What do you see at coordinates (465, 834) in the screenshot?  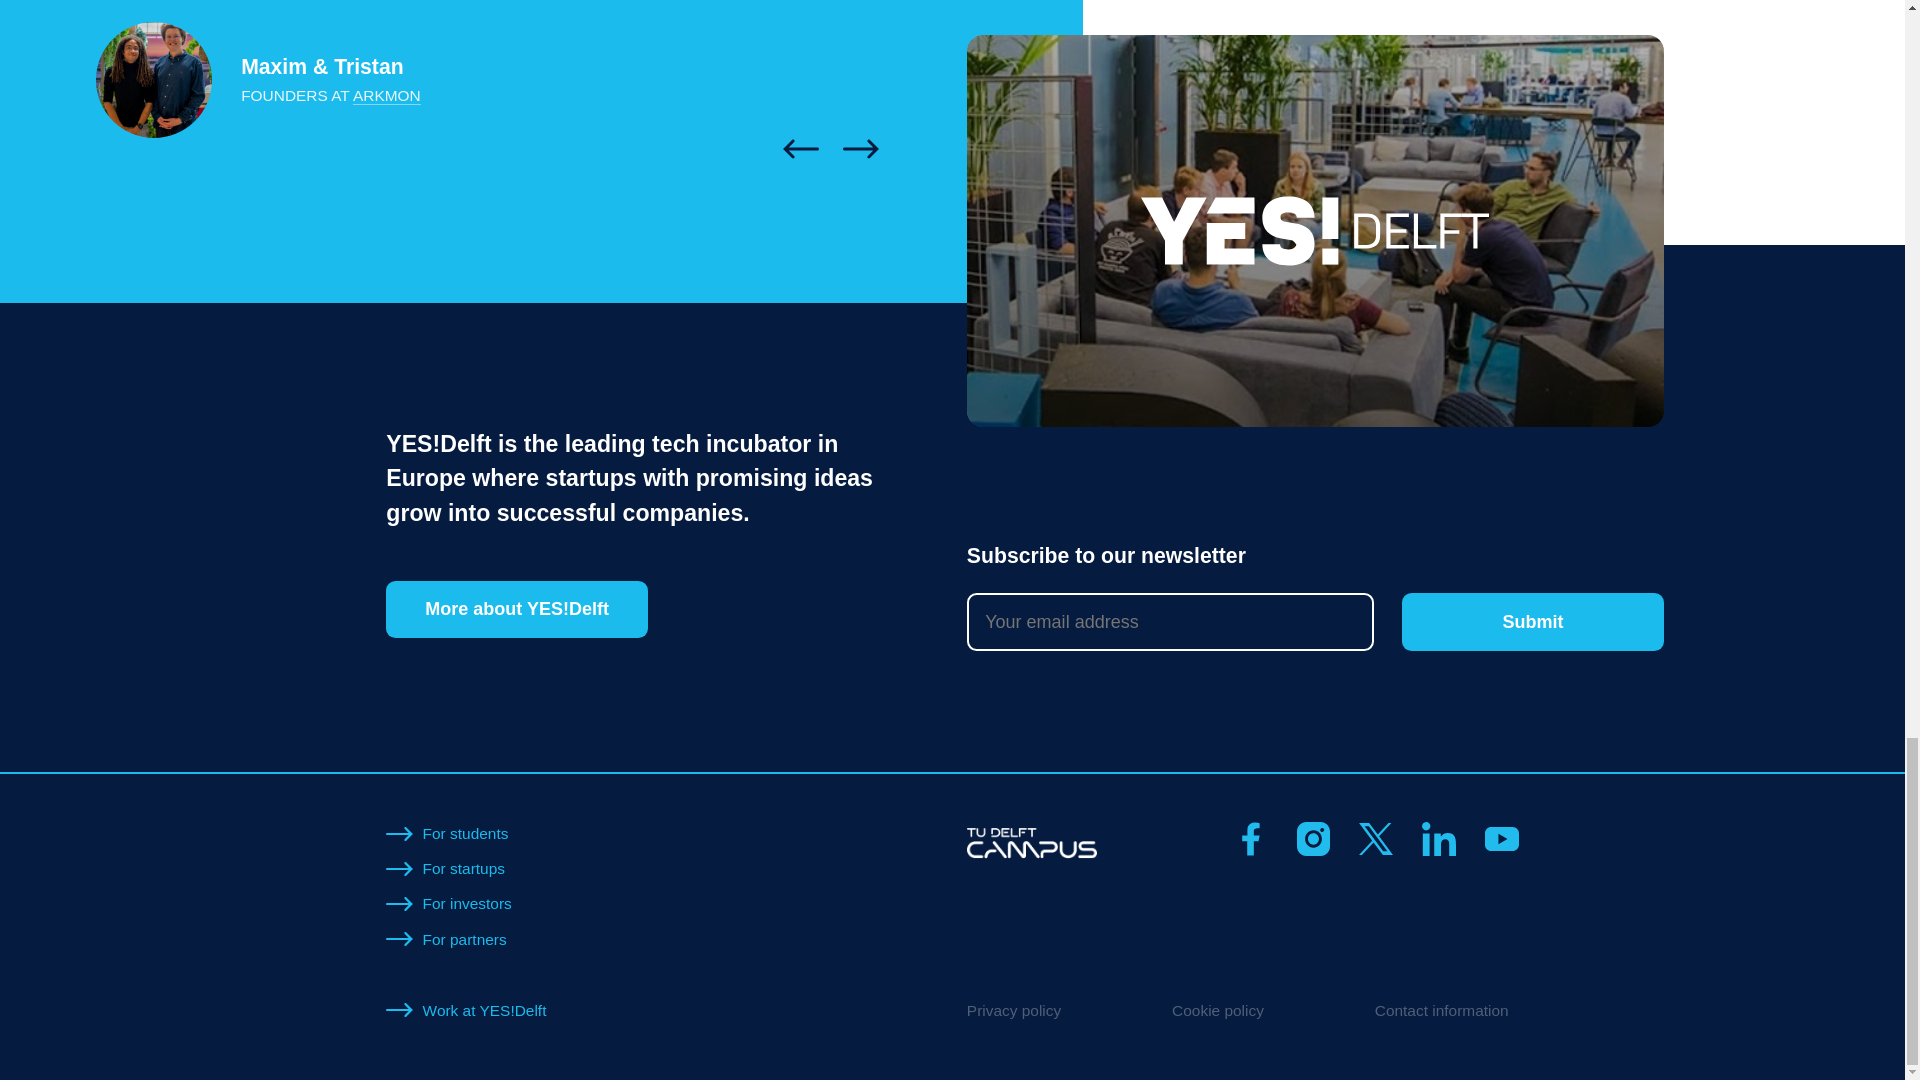 I see `For students` at bounding box center [465, 834].